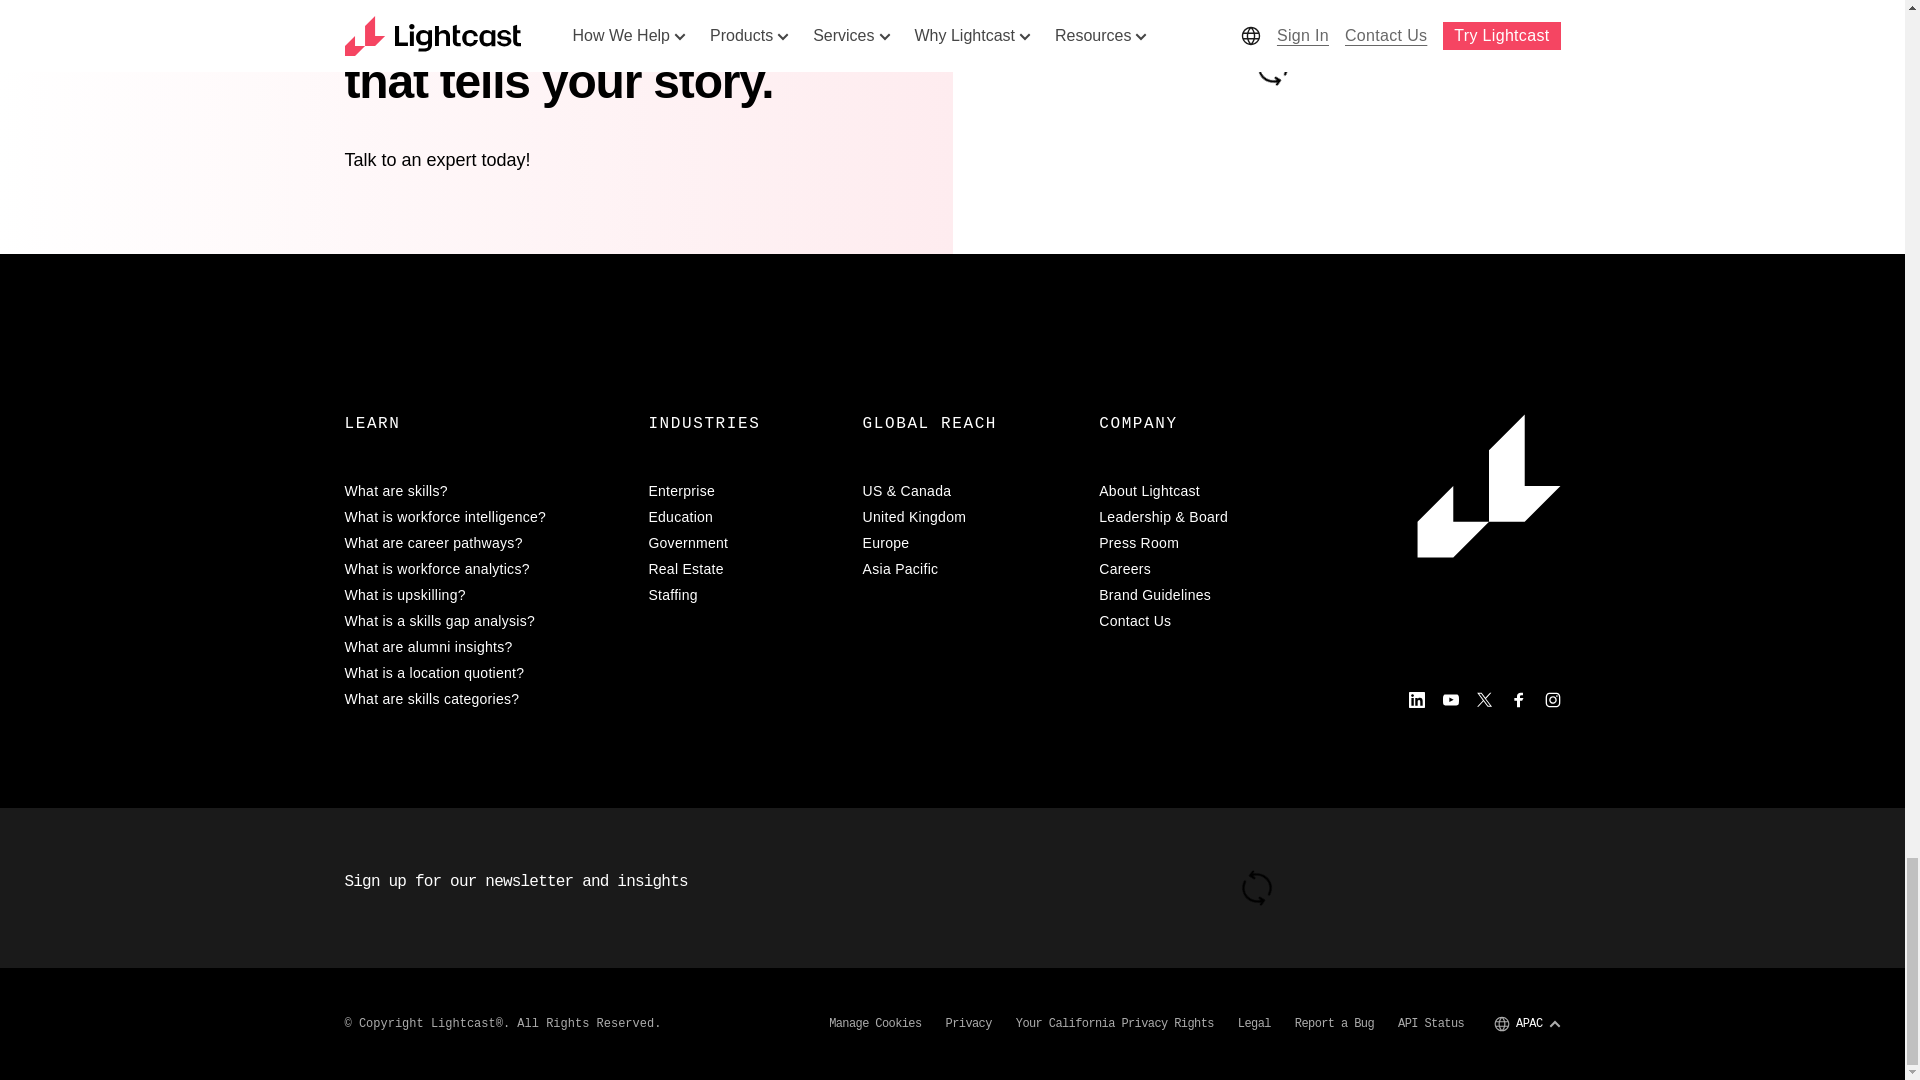  Describe the element at coordinates (742, 490) in the screenshot. I see `Enterprise` at that location.